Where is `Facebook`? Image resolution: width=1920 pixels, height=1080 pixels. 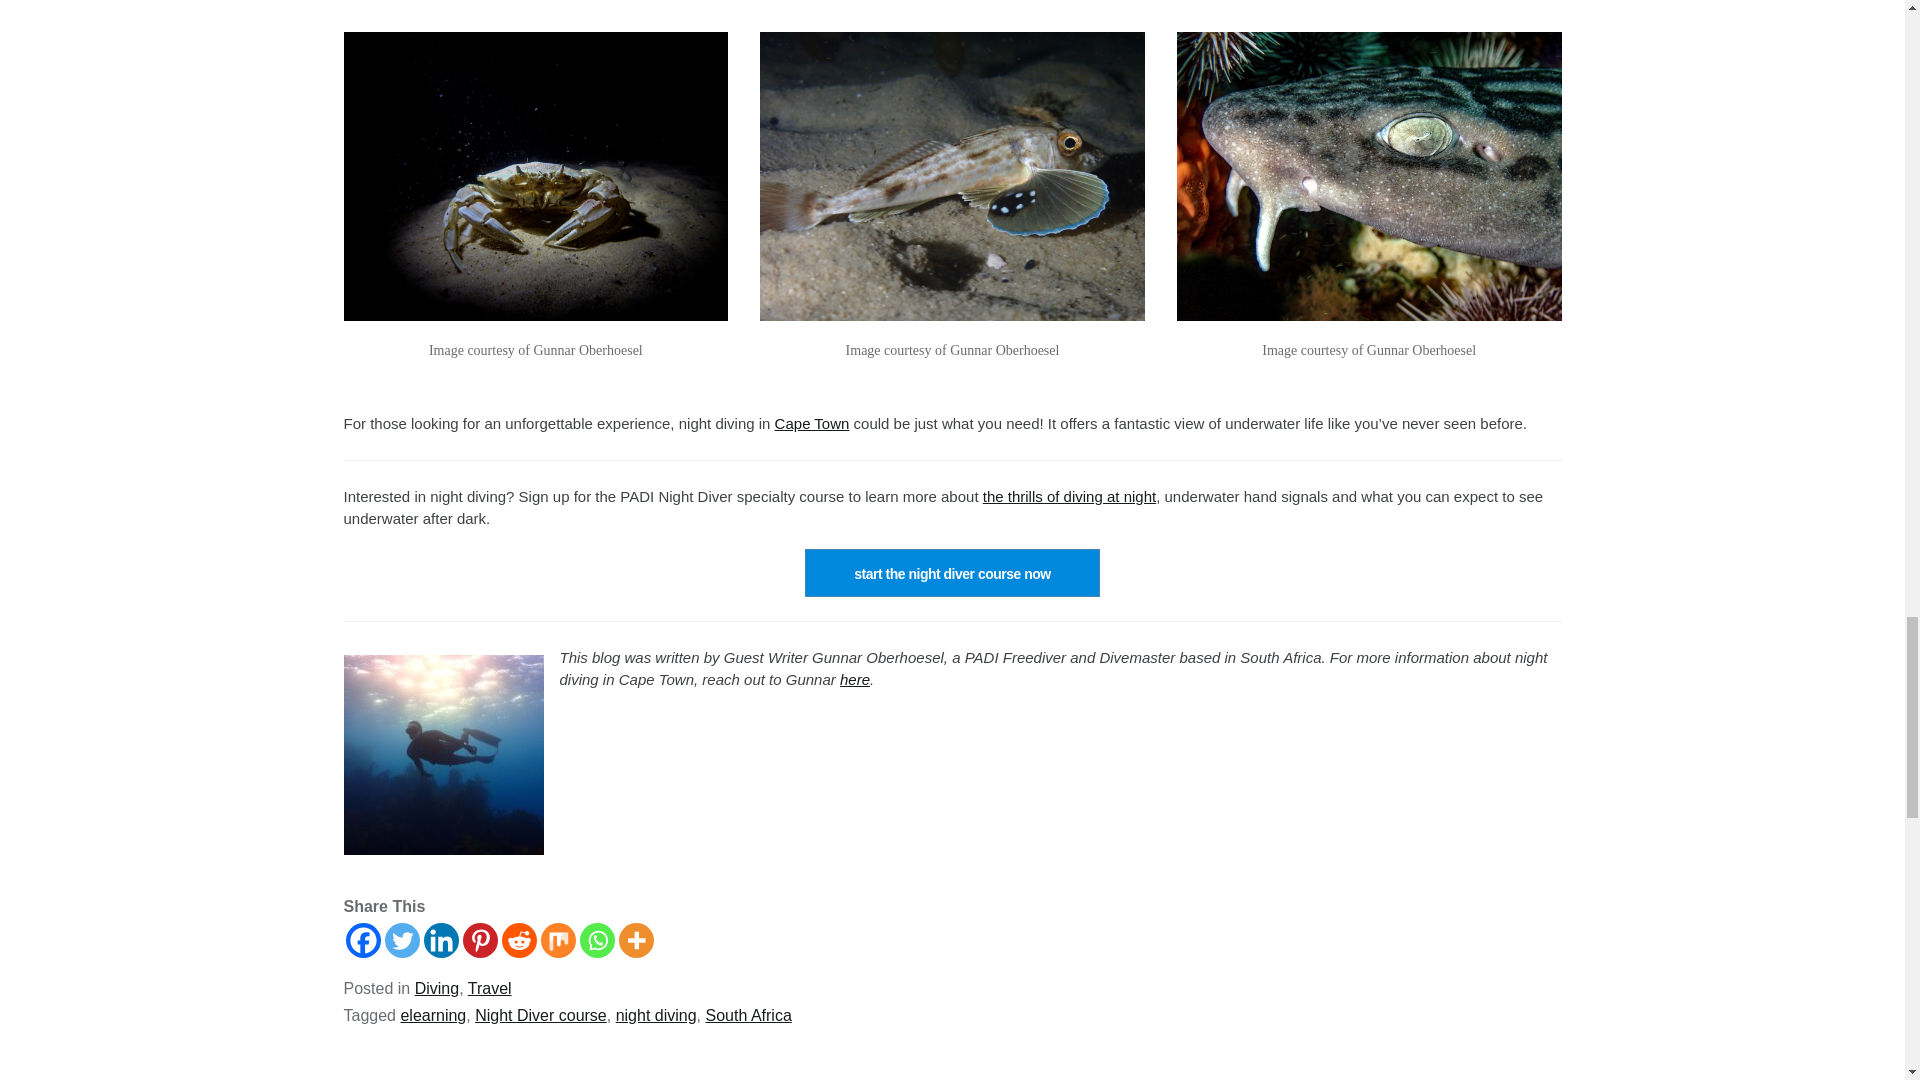 Facebook is located at coordinates (362, 940).